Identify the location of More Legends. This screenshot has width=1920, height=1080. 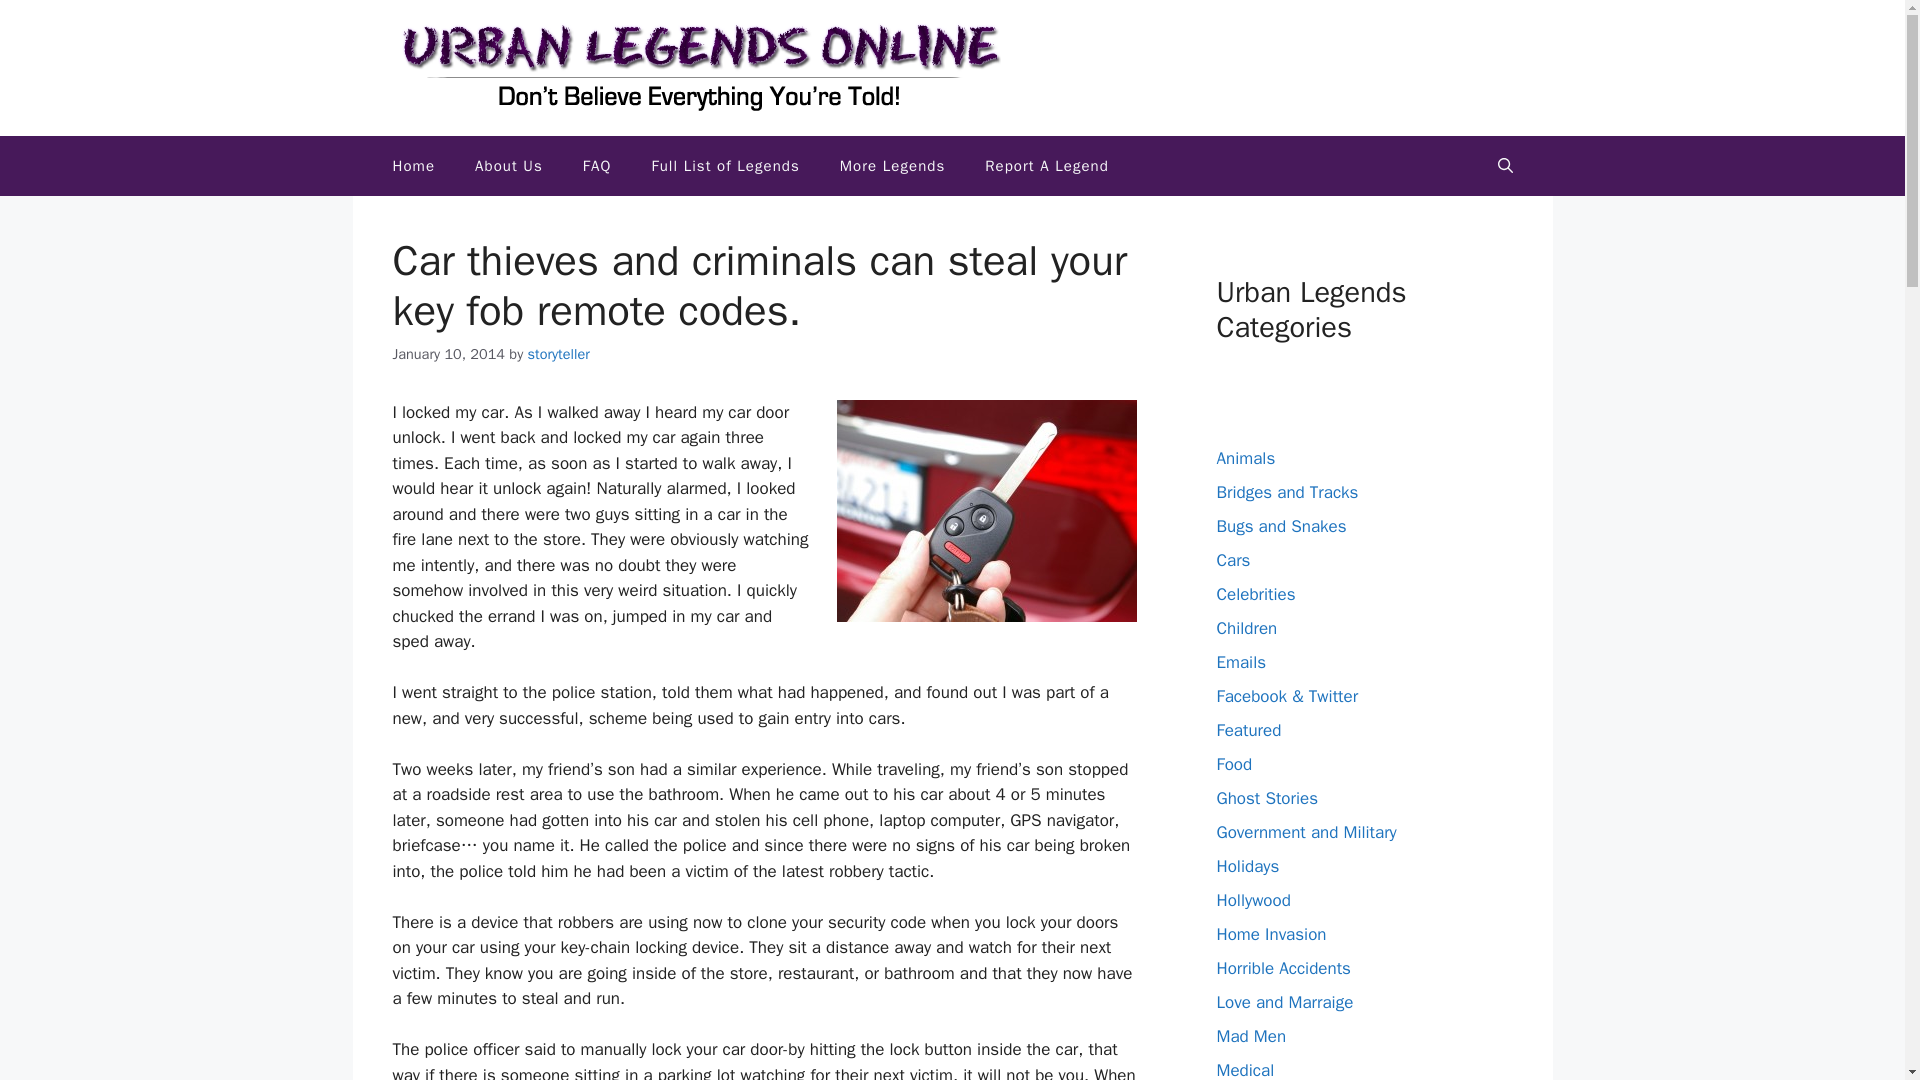
(892, 166).